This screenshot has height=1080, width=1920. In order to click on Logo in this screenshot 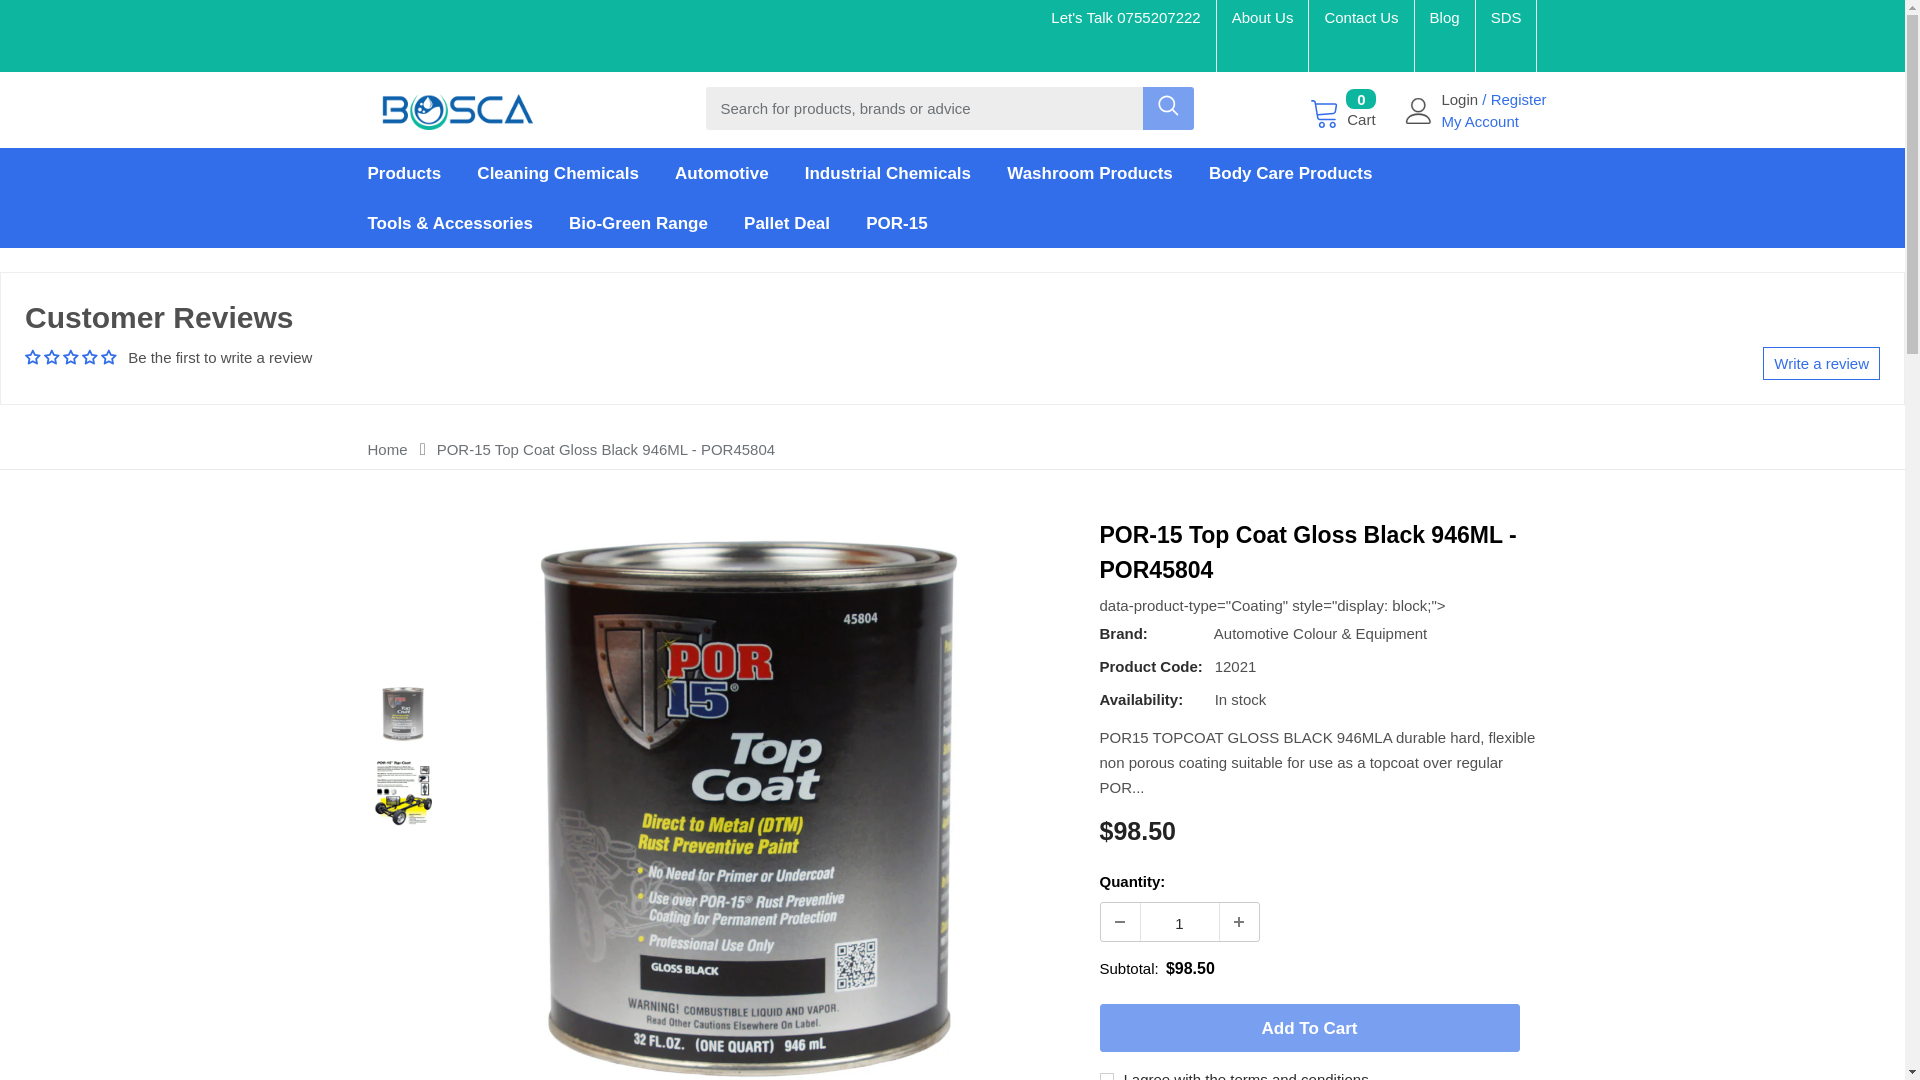, I will do `click(458, 106)`.